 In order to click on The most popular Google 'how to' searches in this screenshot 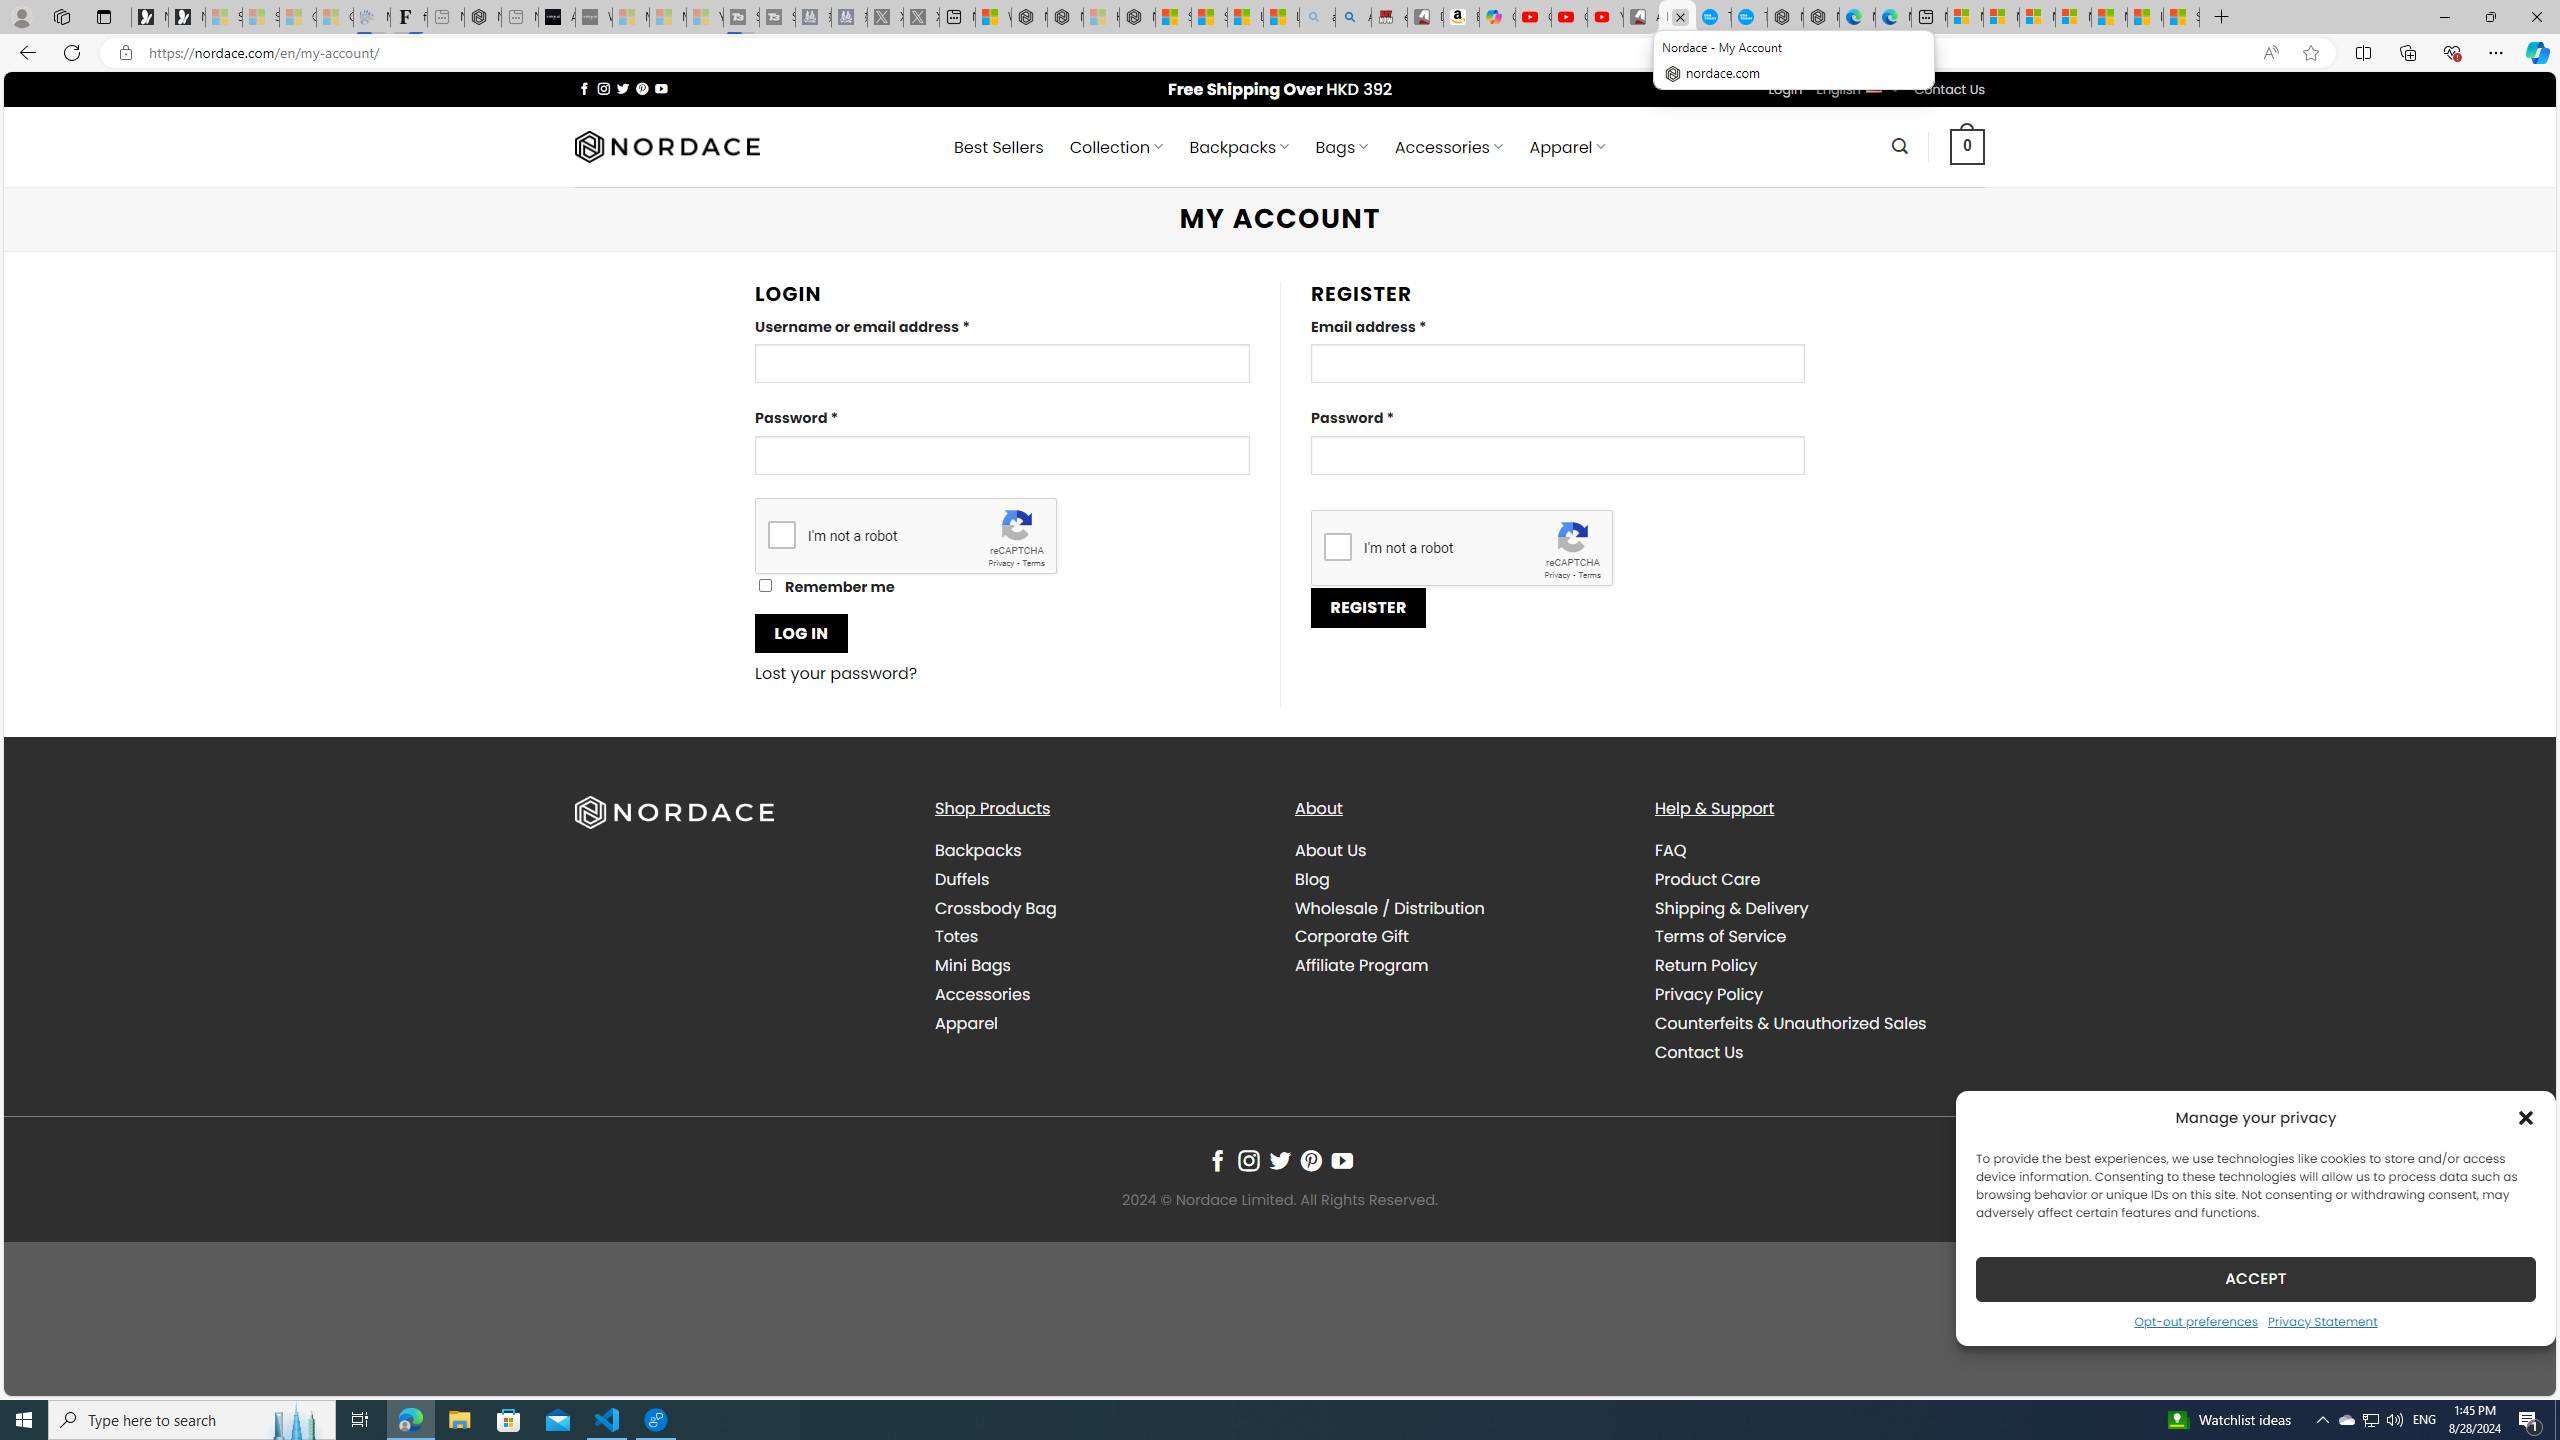, I will do `click(1749, 17)`.